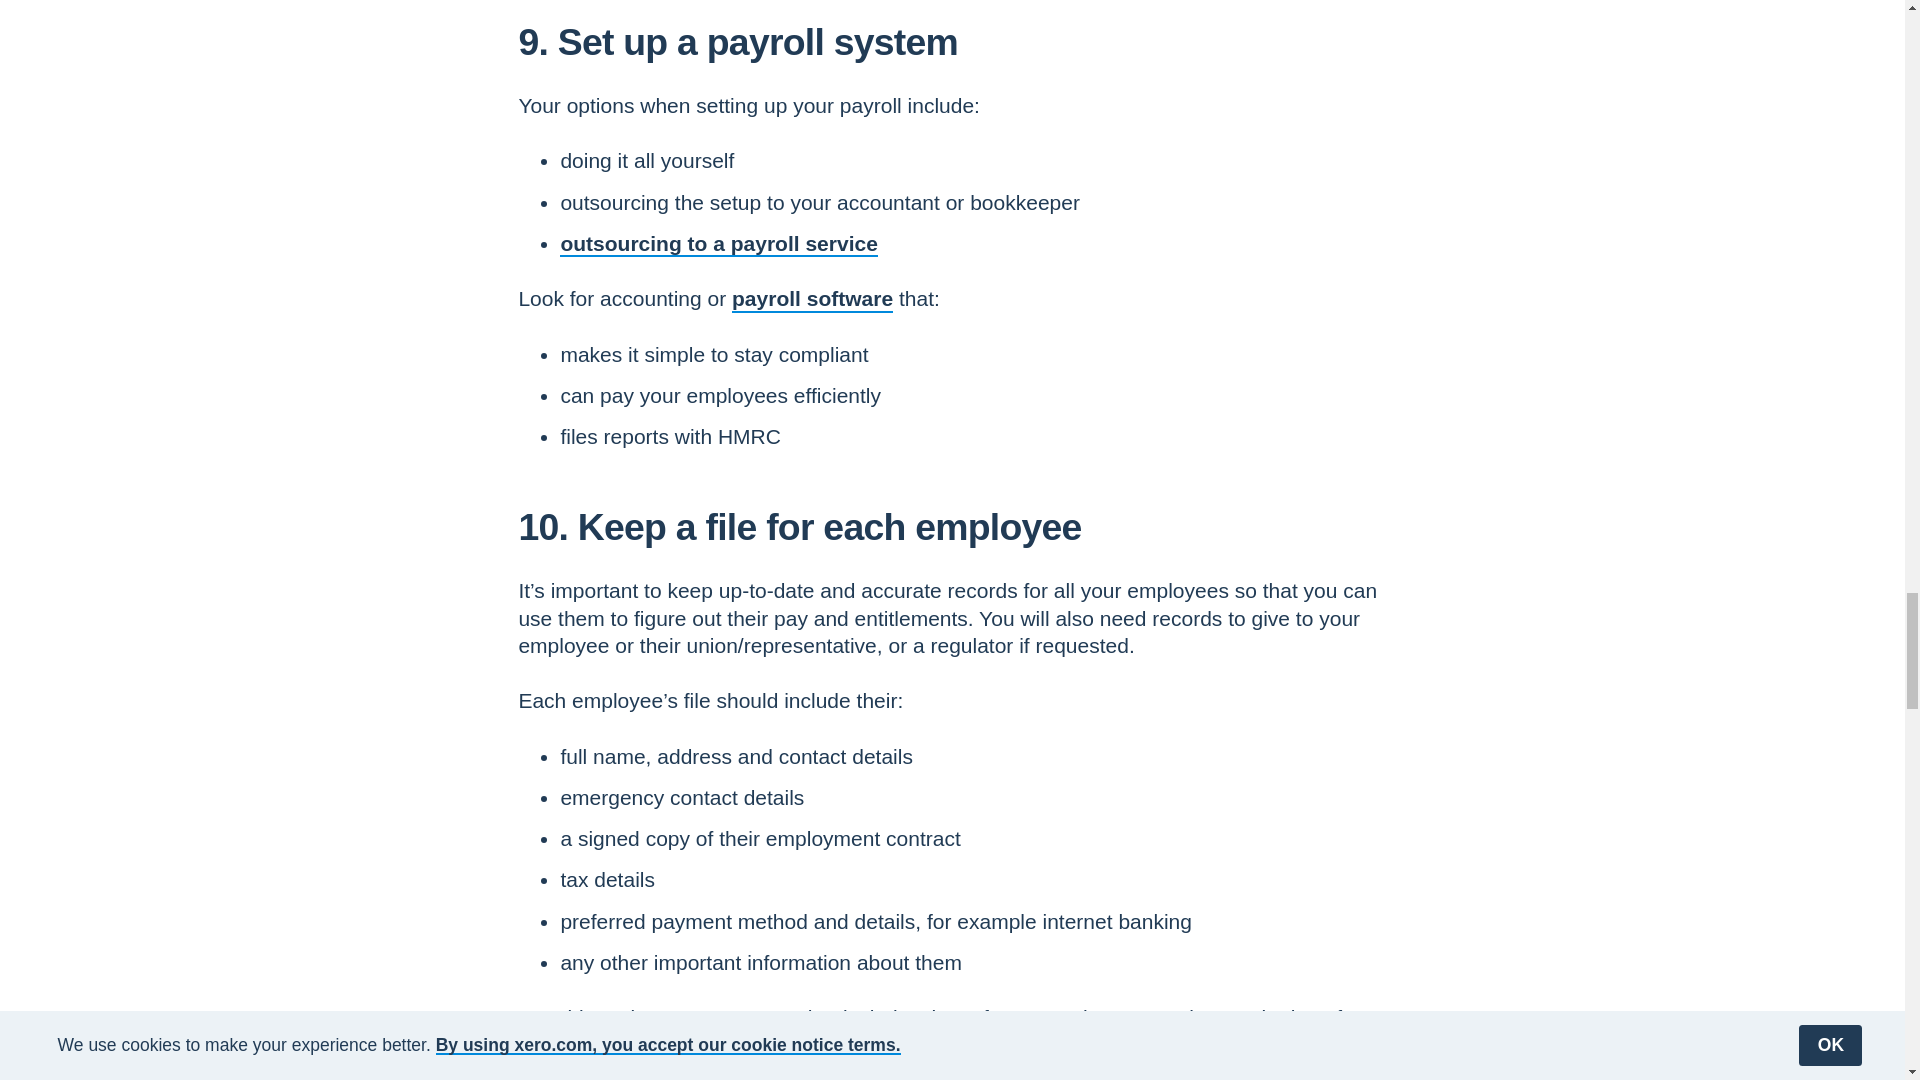 The width and height of the screenshot is (1920, 1080). Describe the element at coordinates (812, 298) in the screenshot. I see `payroll software` at that location.